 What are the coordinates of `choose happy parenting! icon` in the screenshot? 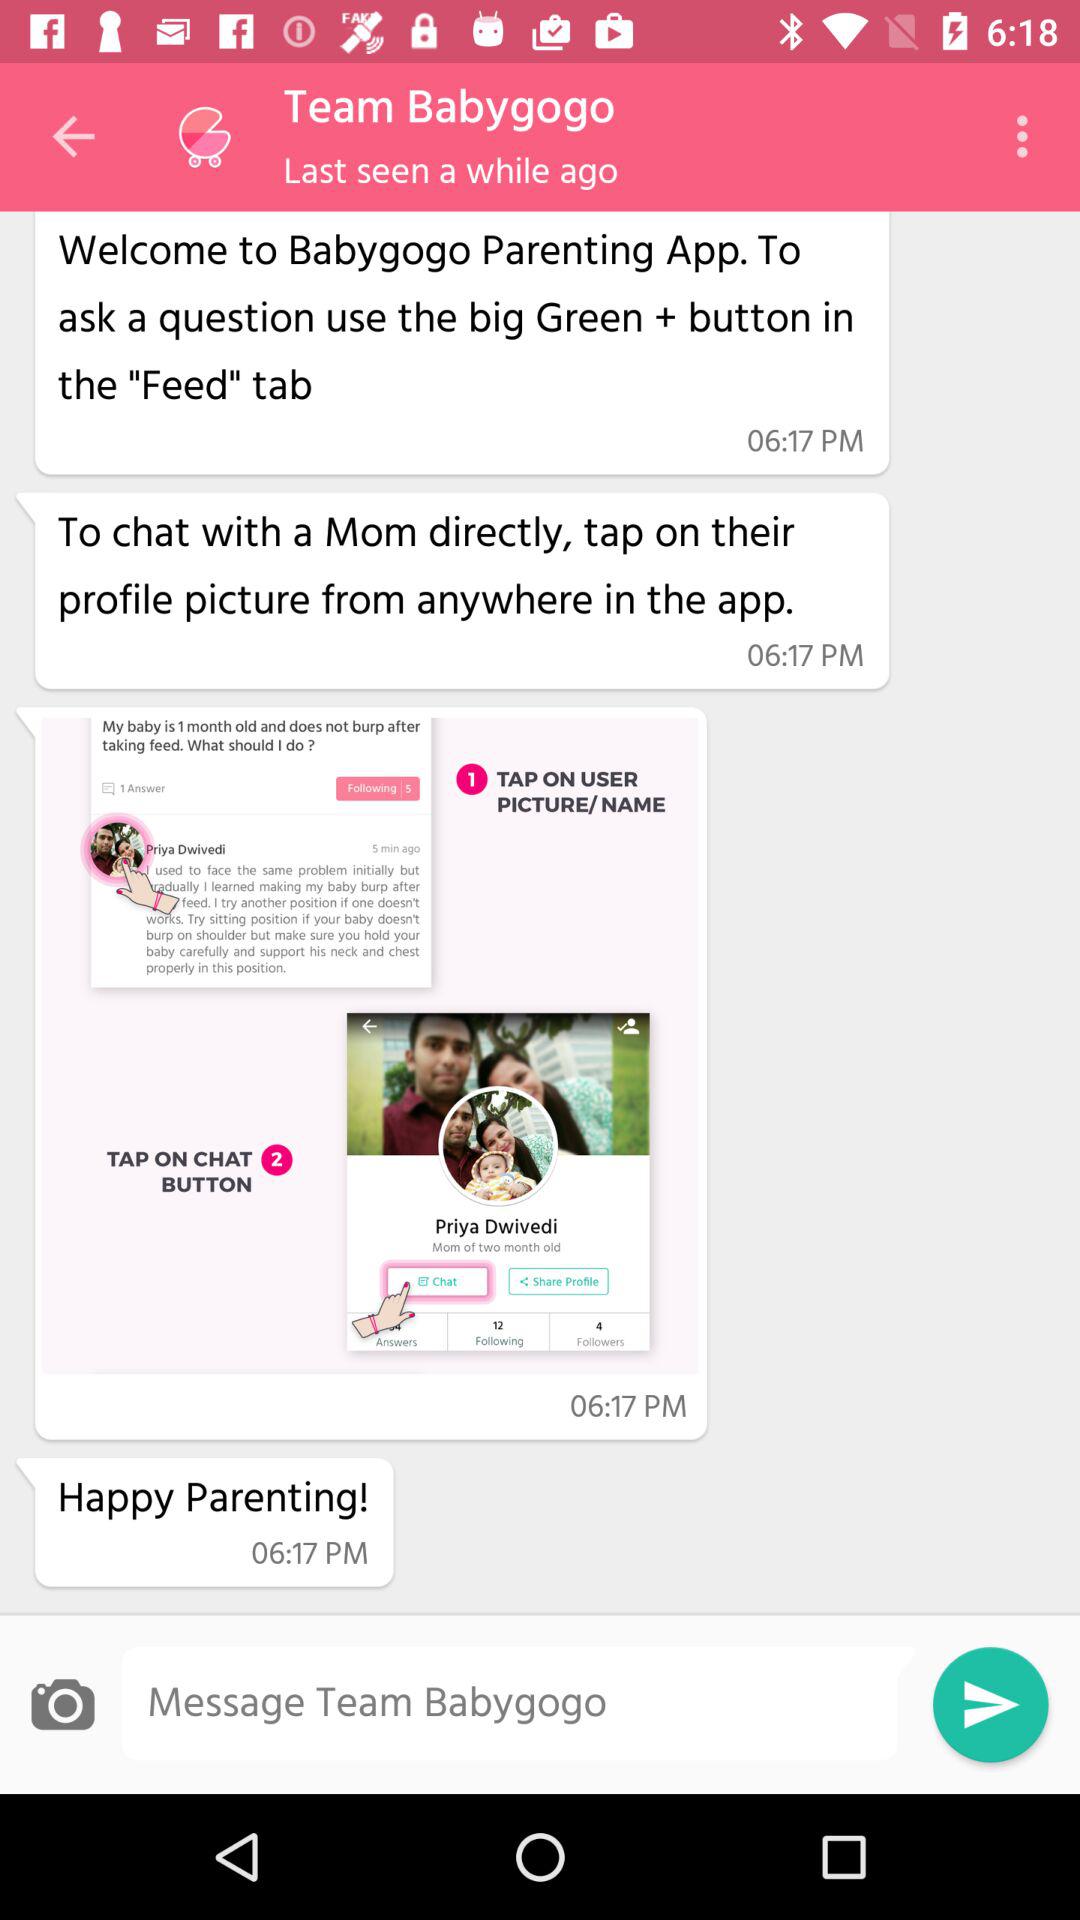 It's located at (213, 1500).